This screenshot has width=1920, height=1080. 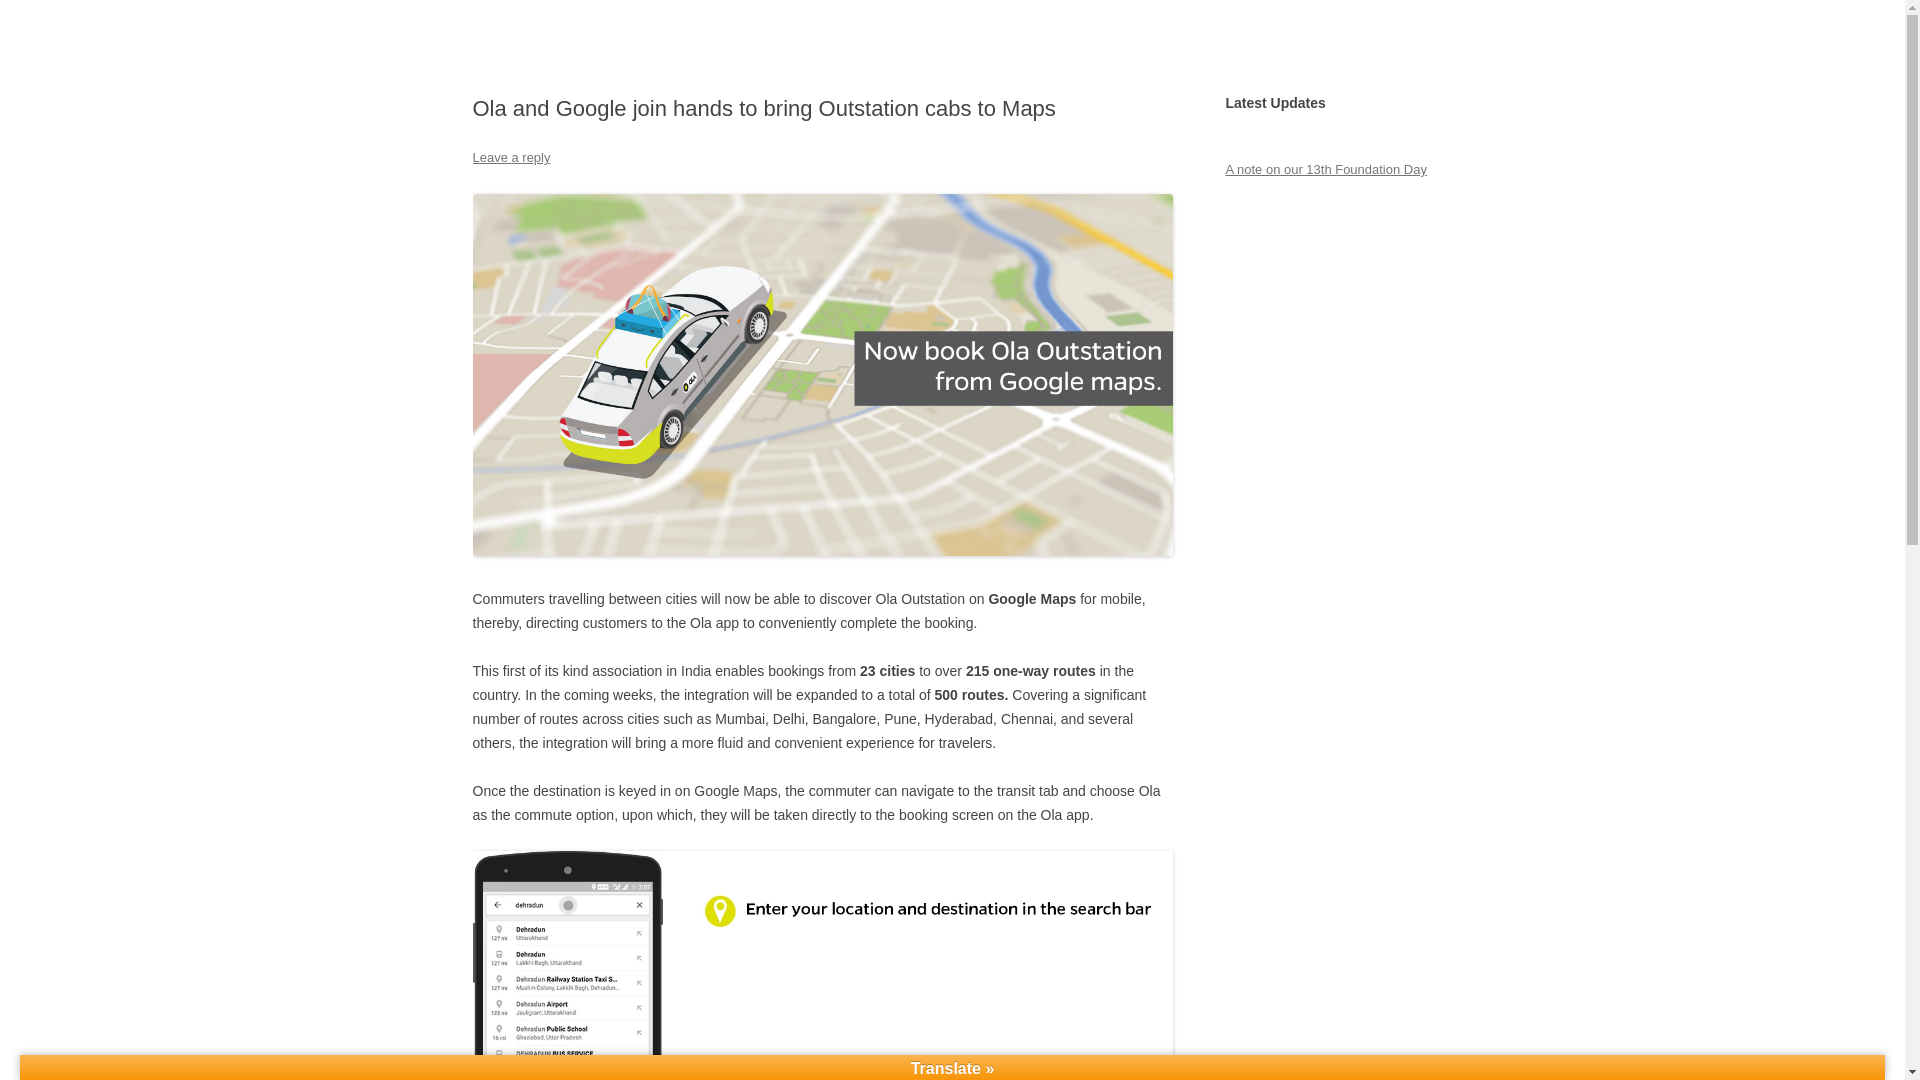 I want to click on Leave a reply, so click(x=510, y=158).